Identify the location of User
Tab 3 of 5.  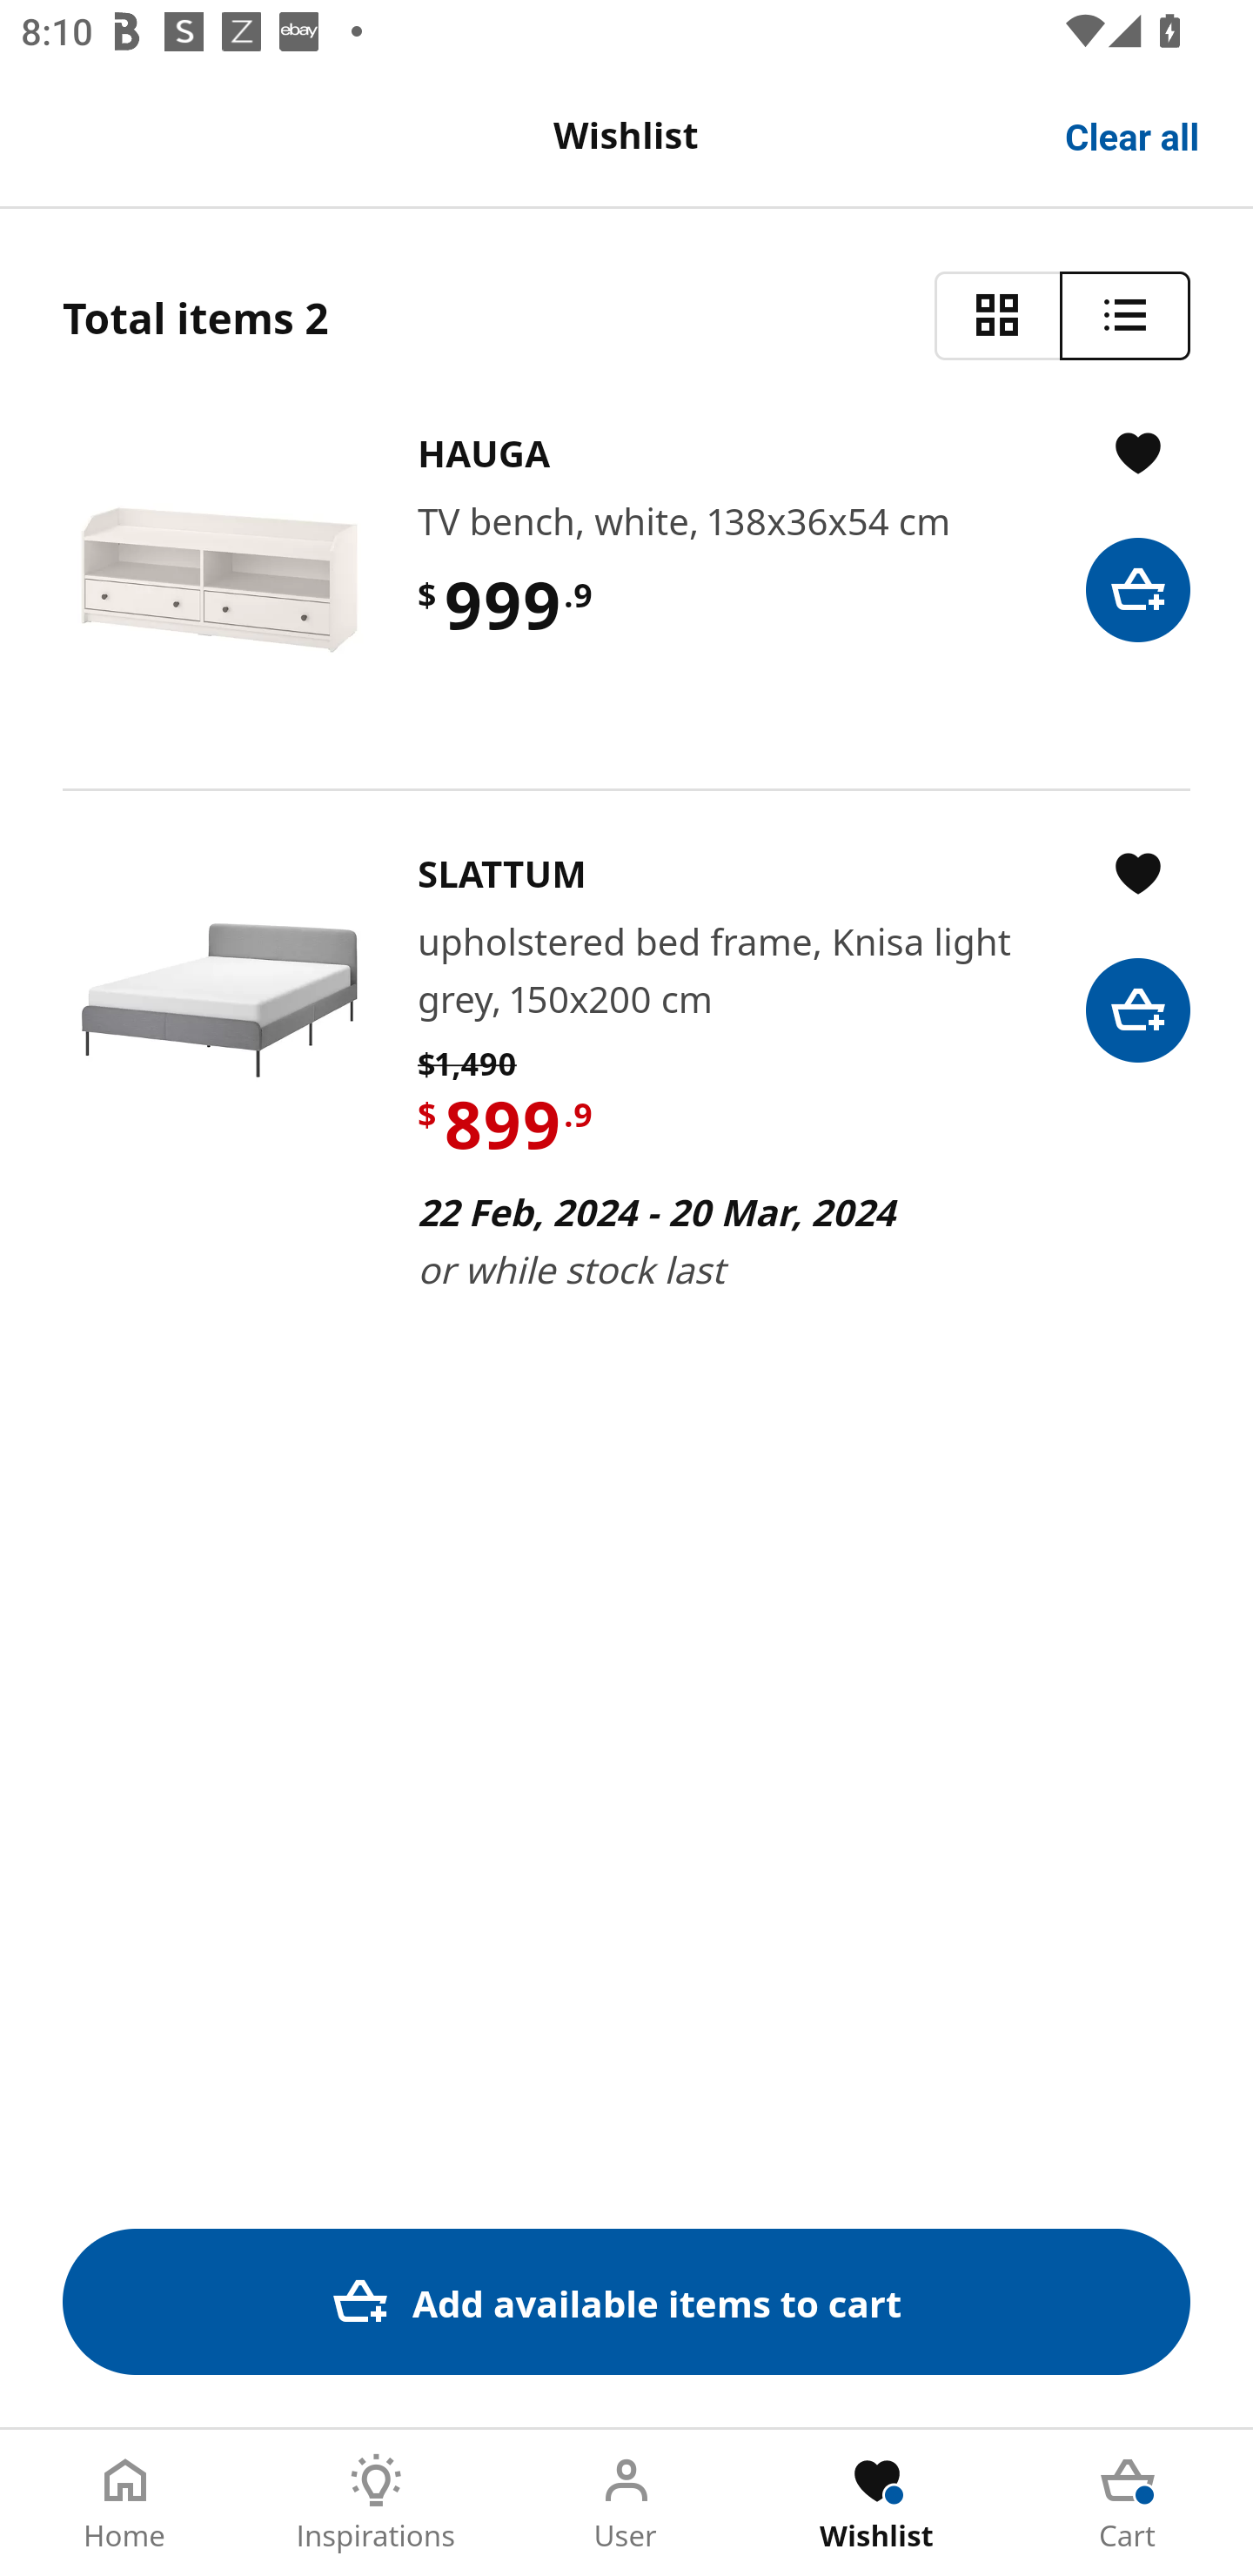
(626, 2503).